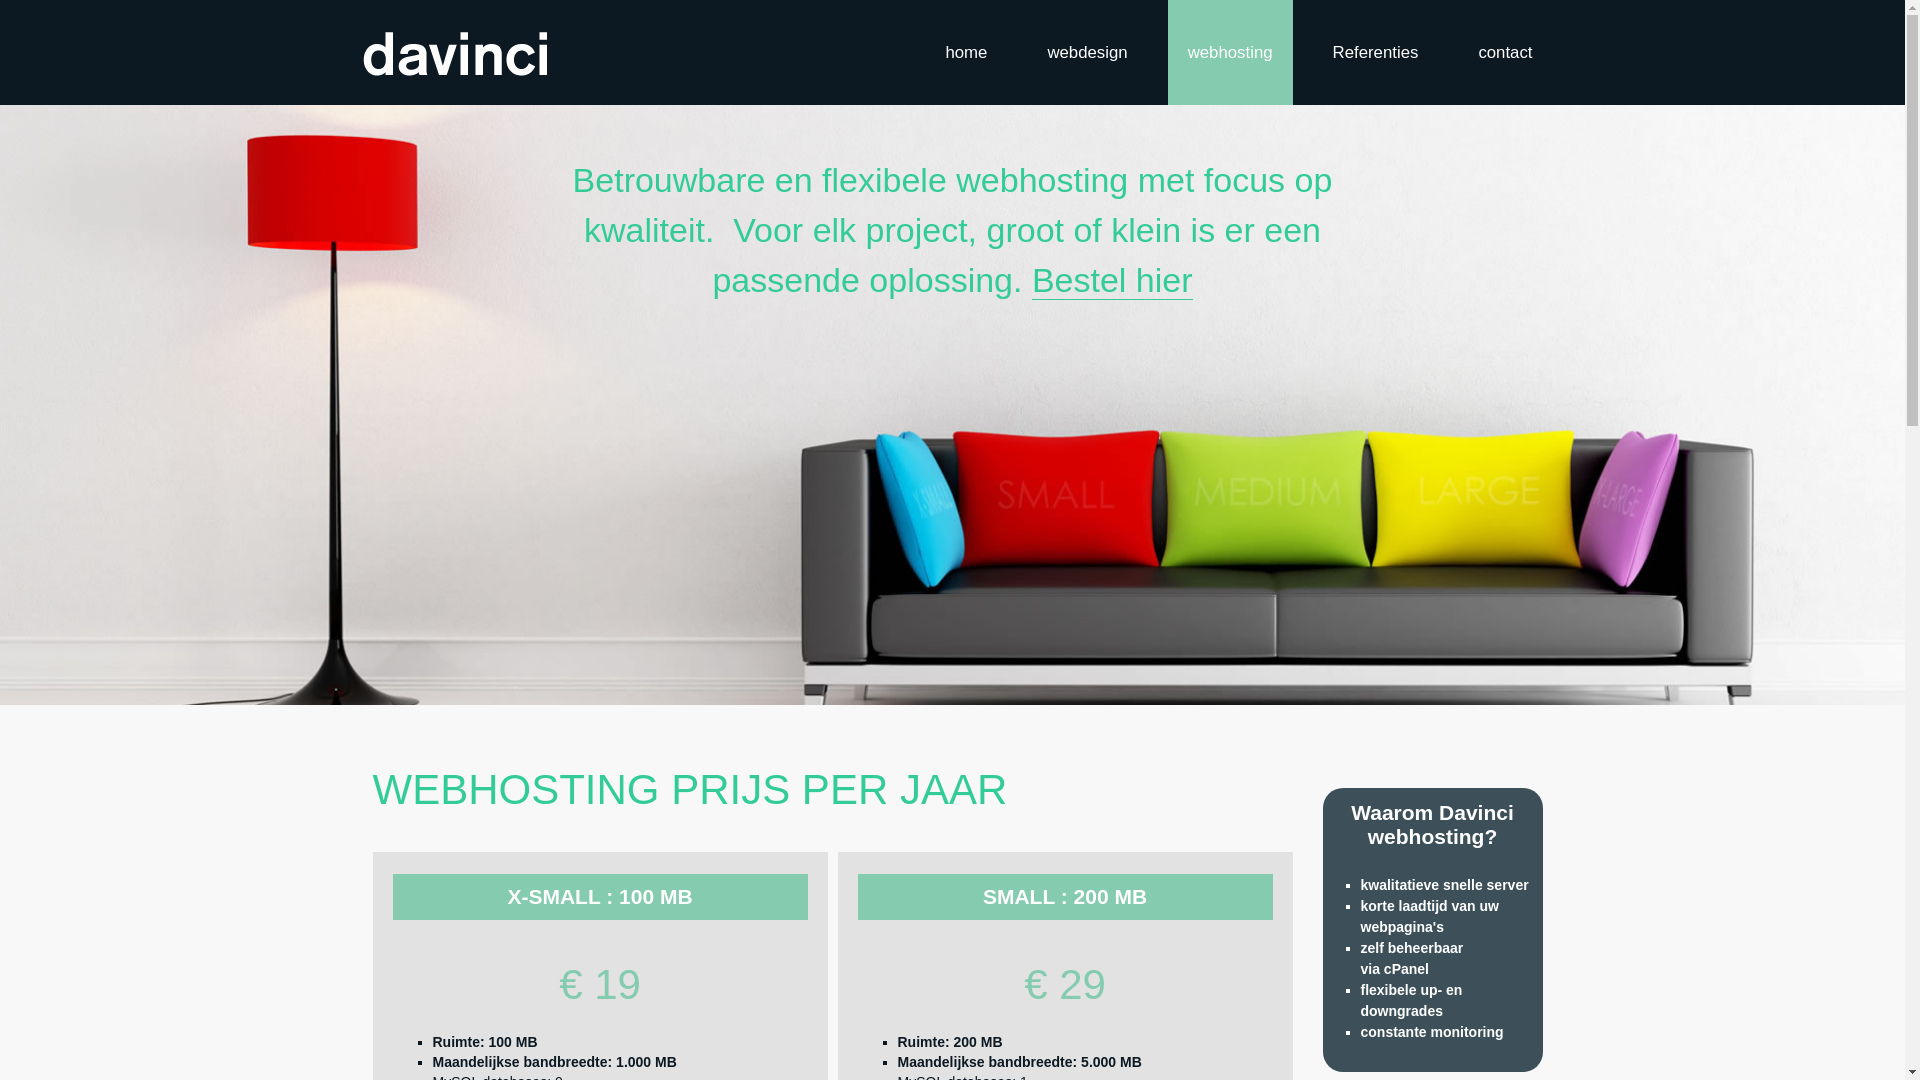 This screenshot has width=1920, height=1080. I want to click on webhosting, so click(1230, 52).